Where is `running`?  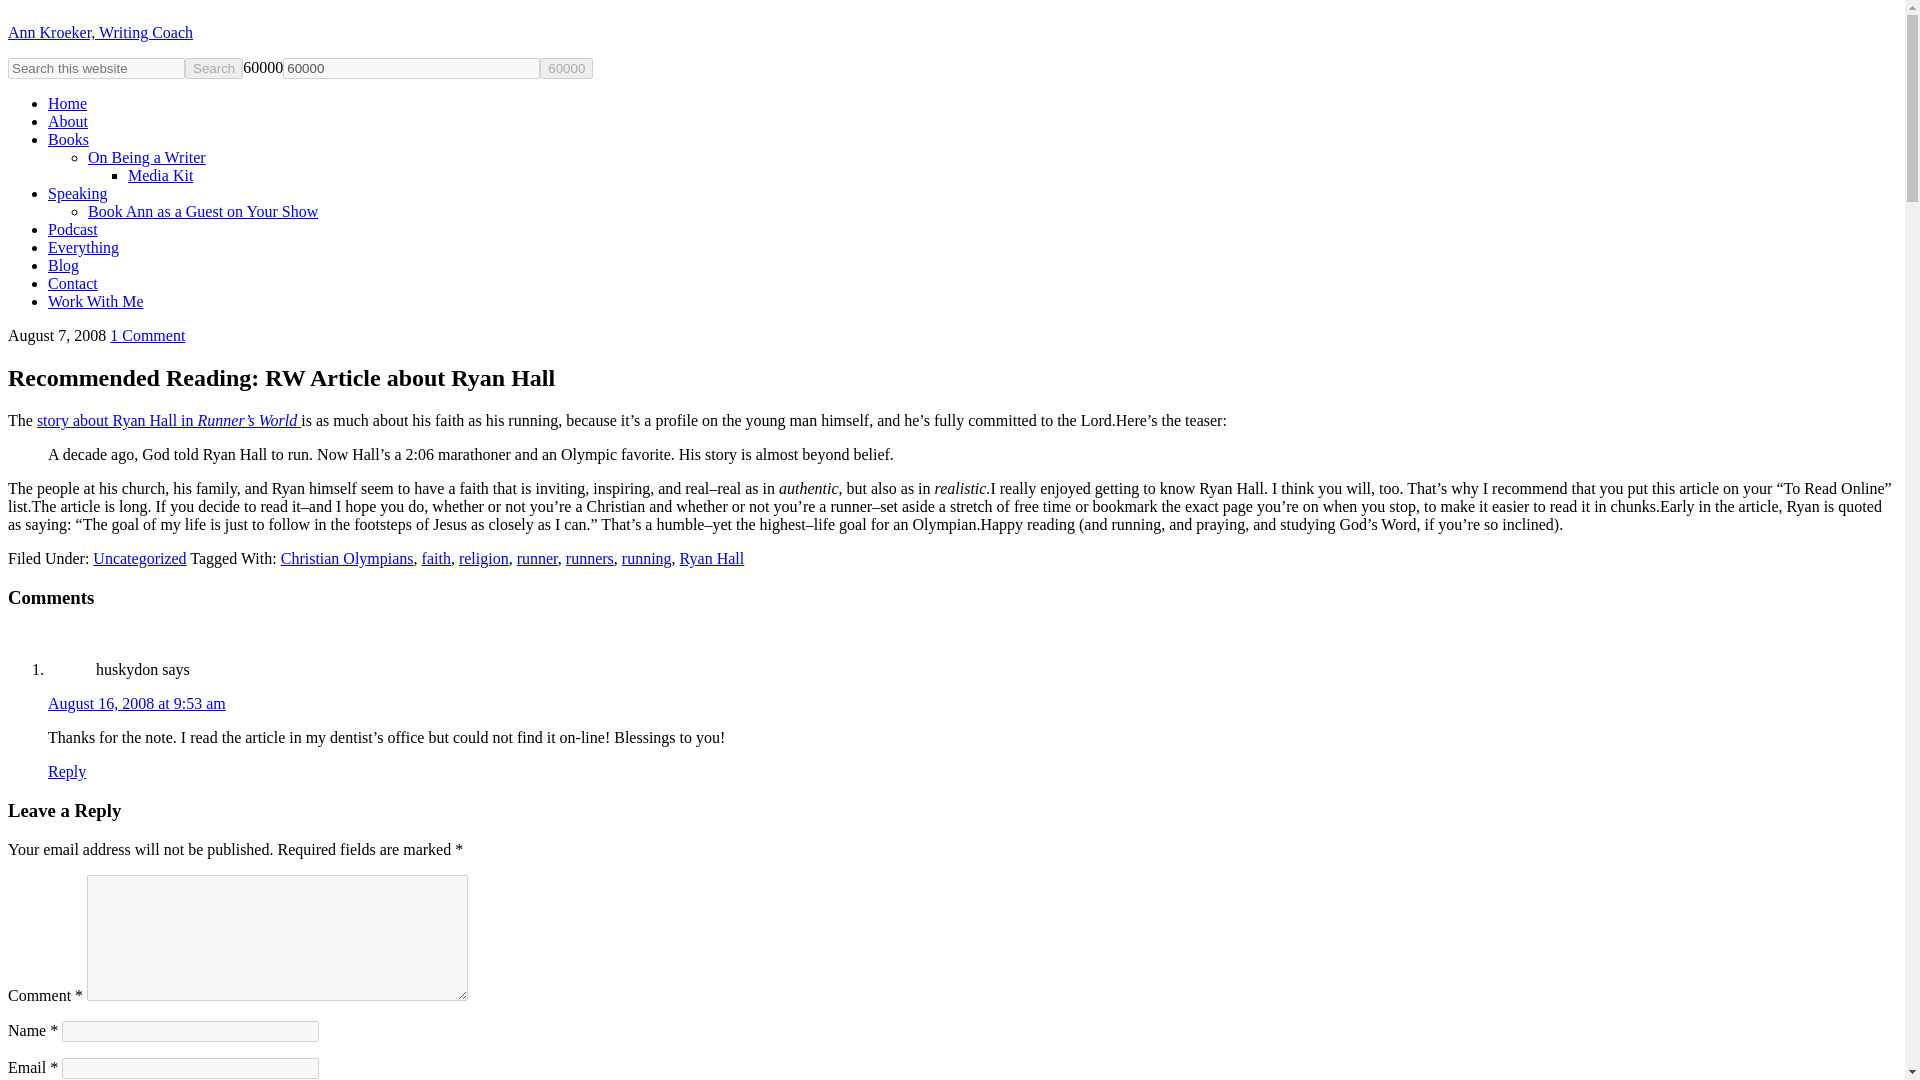
running is located at coordinates (647, 558).